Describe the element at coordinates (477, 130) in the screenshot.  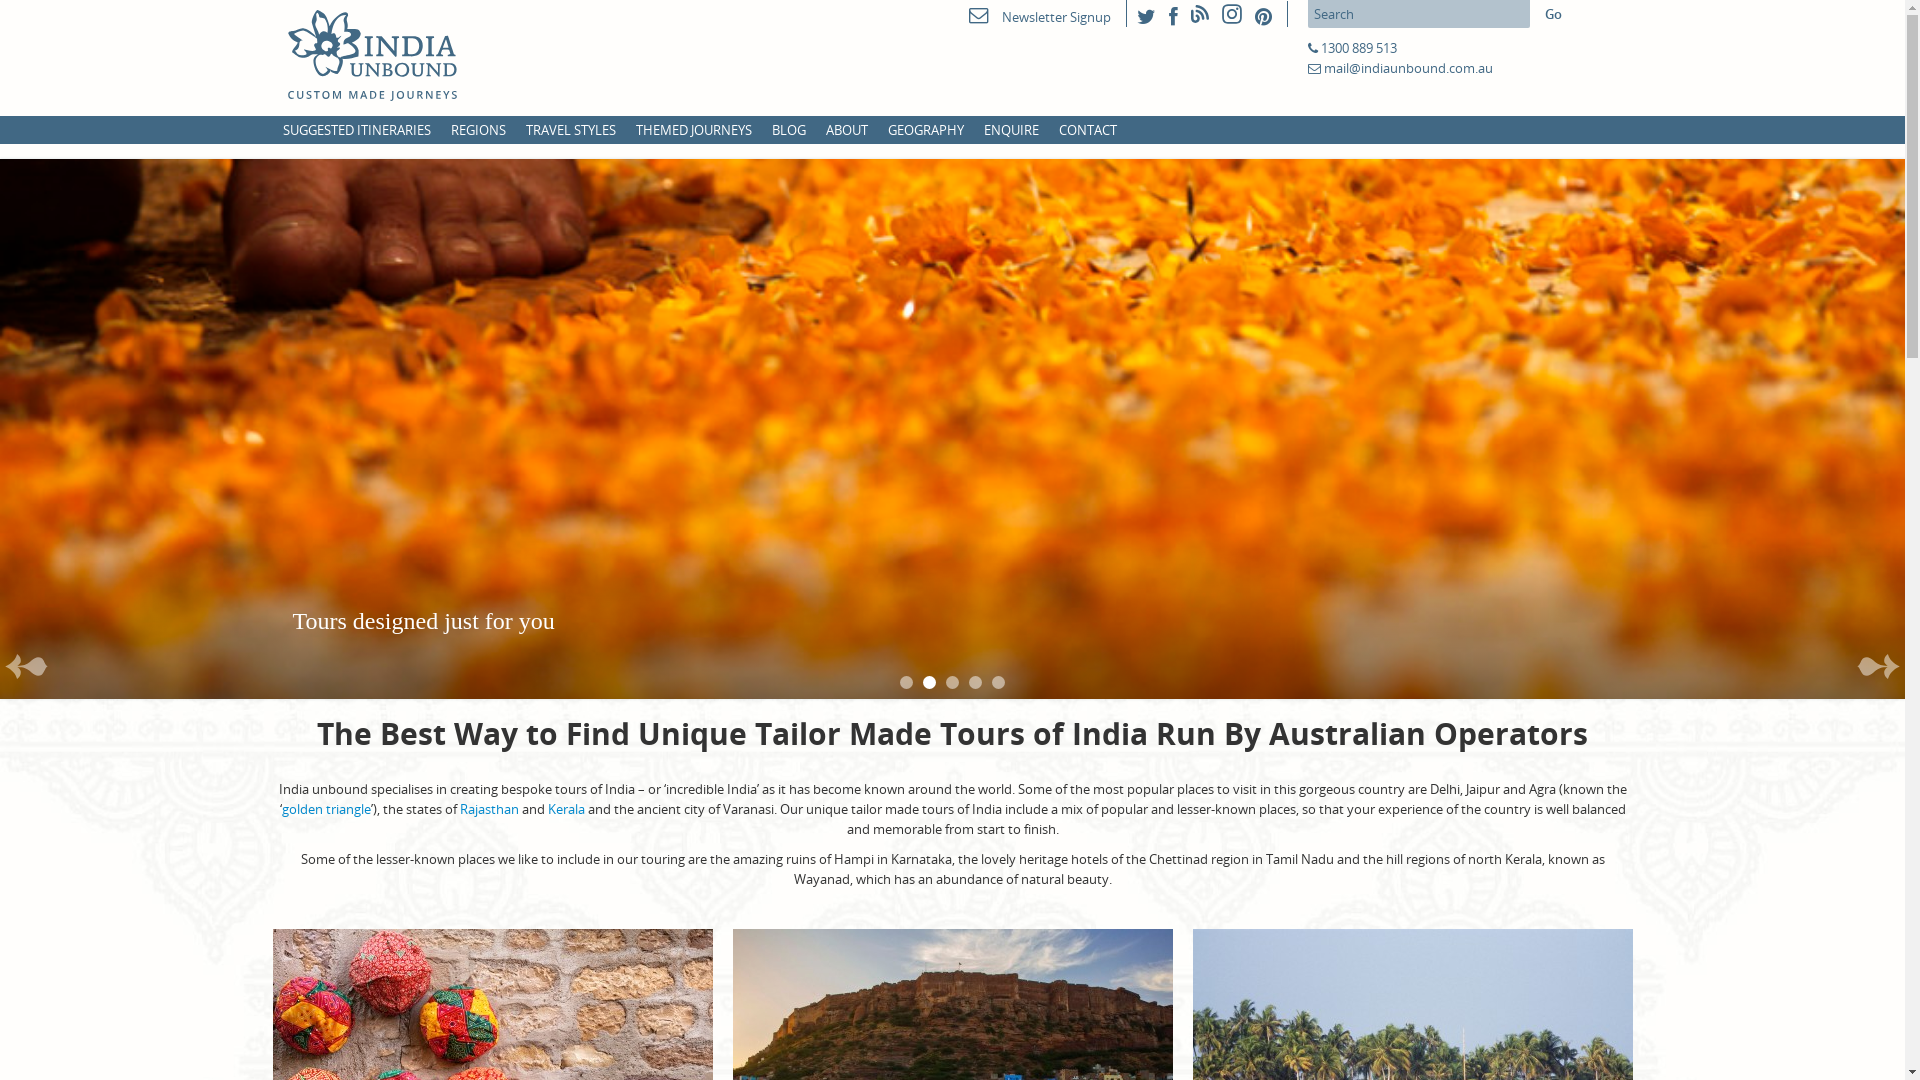
I see `REGIONS` at that location.